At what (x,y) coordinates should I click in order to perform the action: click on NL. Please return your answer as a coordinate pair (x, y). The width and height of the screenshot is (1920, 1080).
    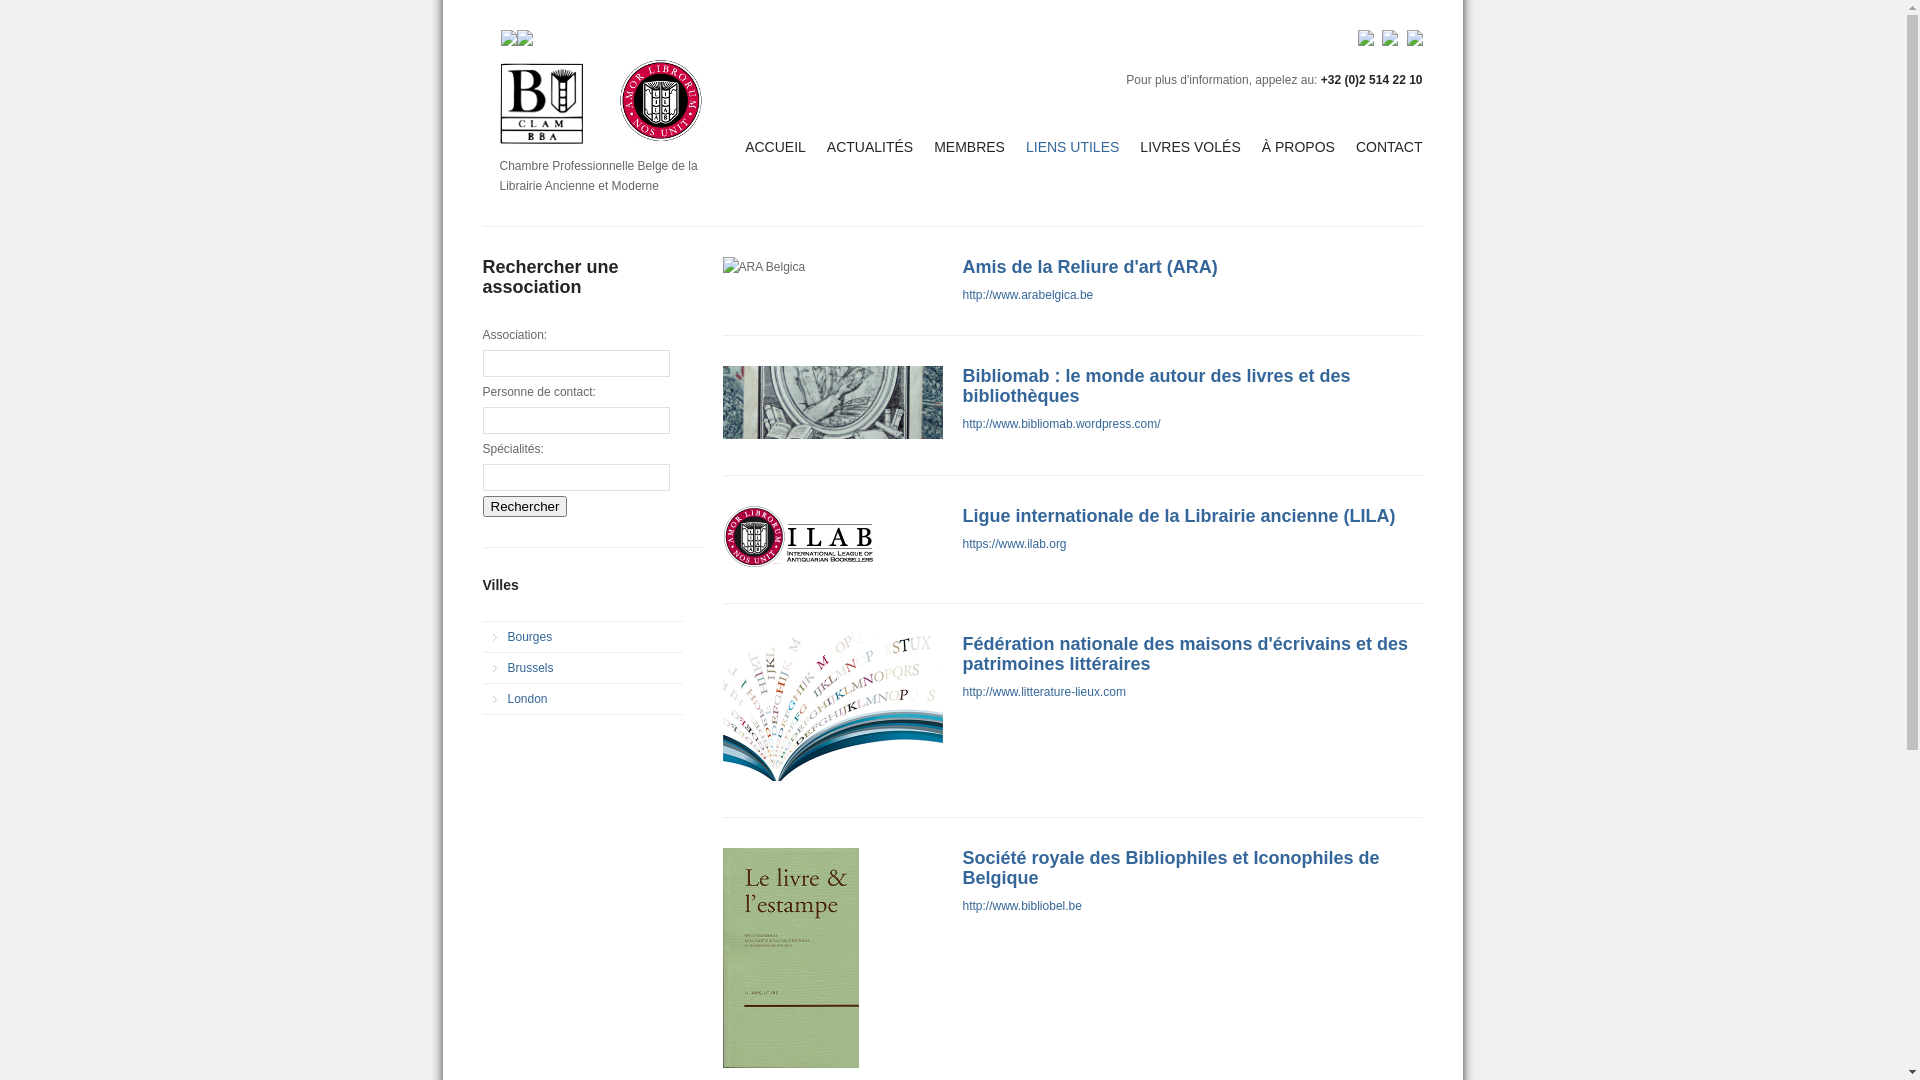
    Looking at the image, I should click on (1391, 42).